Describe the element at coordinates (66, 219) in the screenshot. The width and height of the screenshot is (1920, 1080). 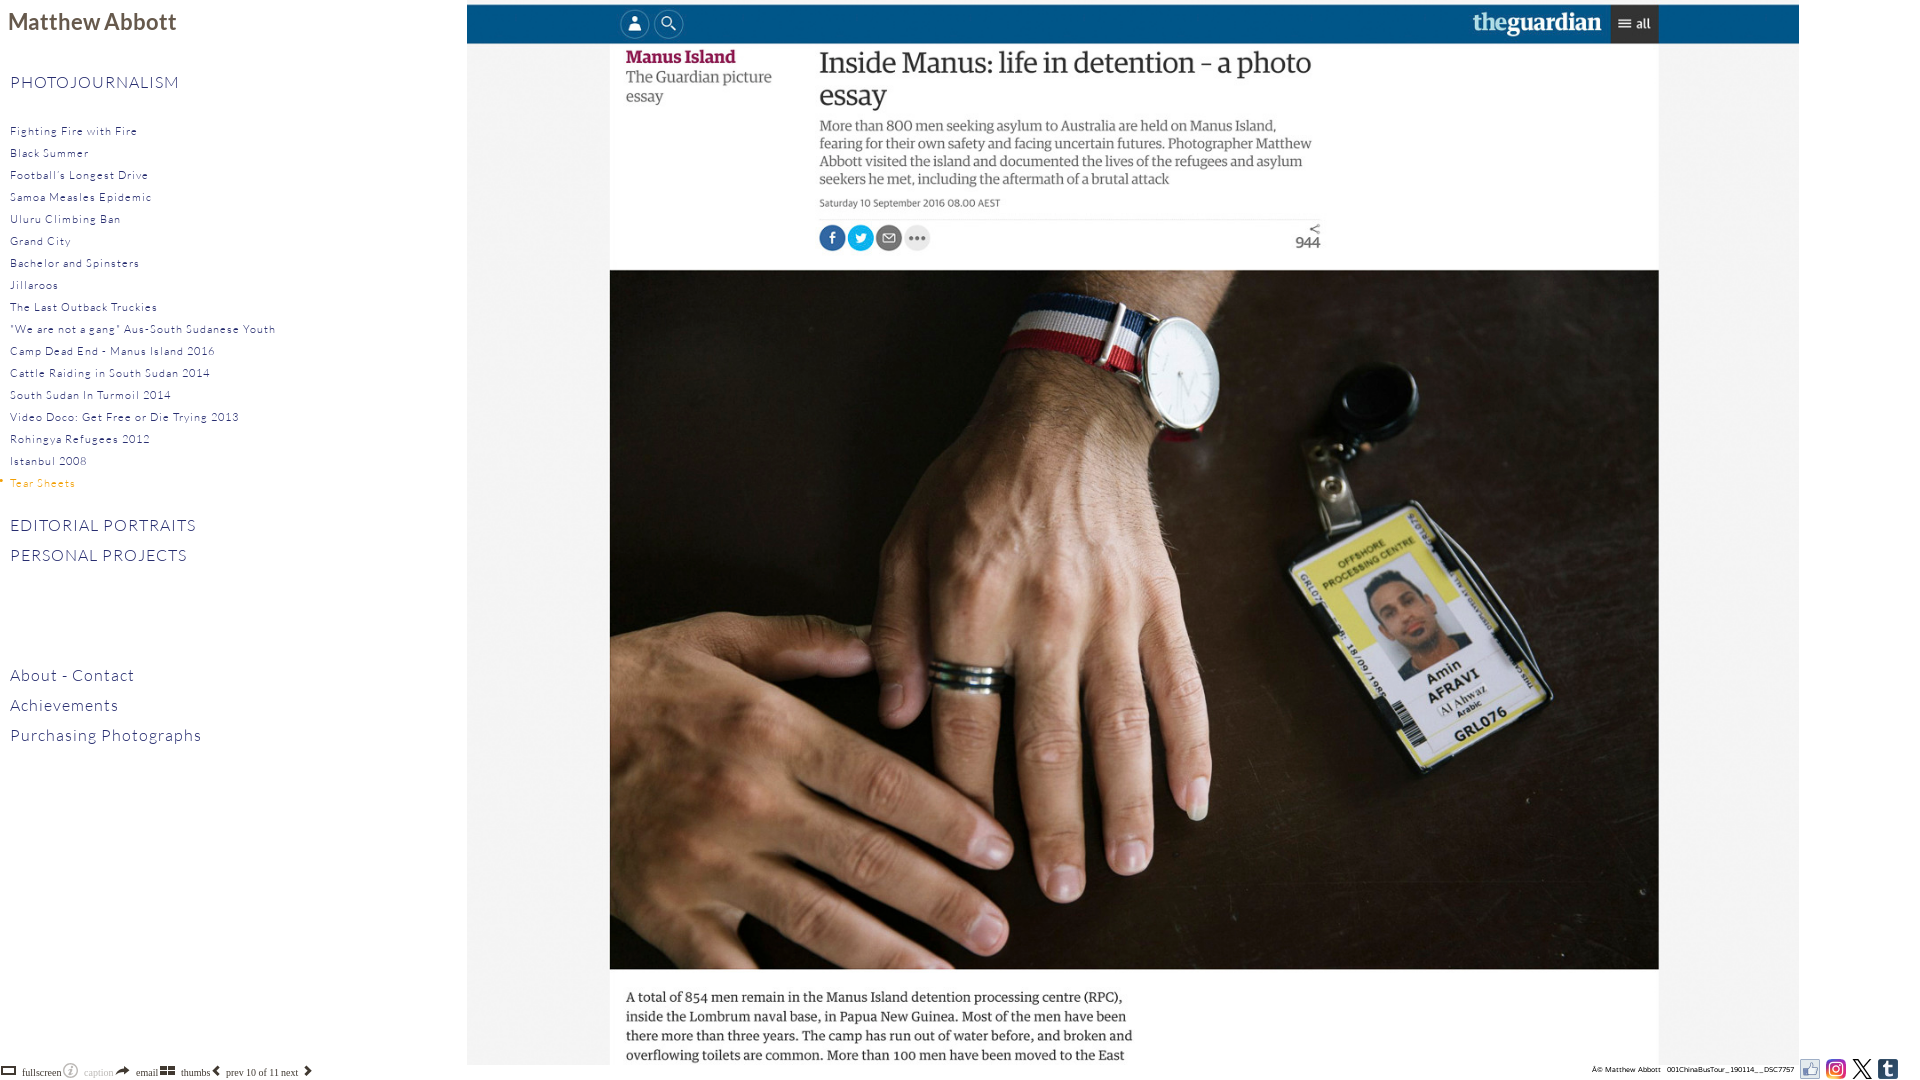
I see `Uluru Climbing Ban` at that location.